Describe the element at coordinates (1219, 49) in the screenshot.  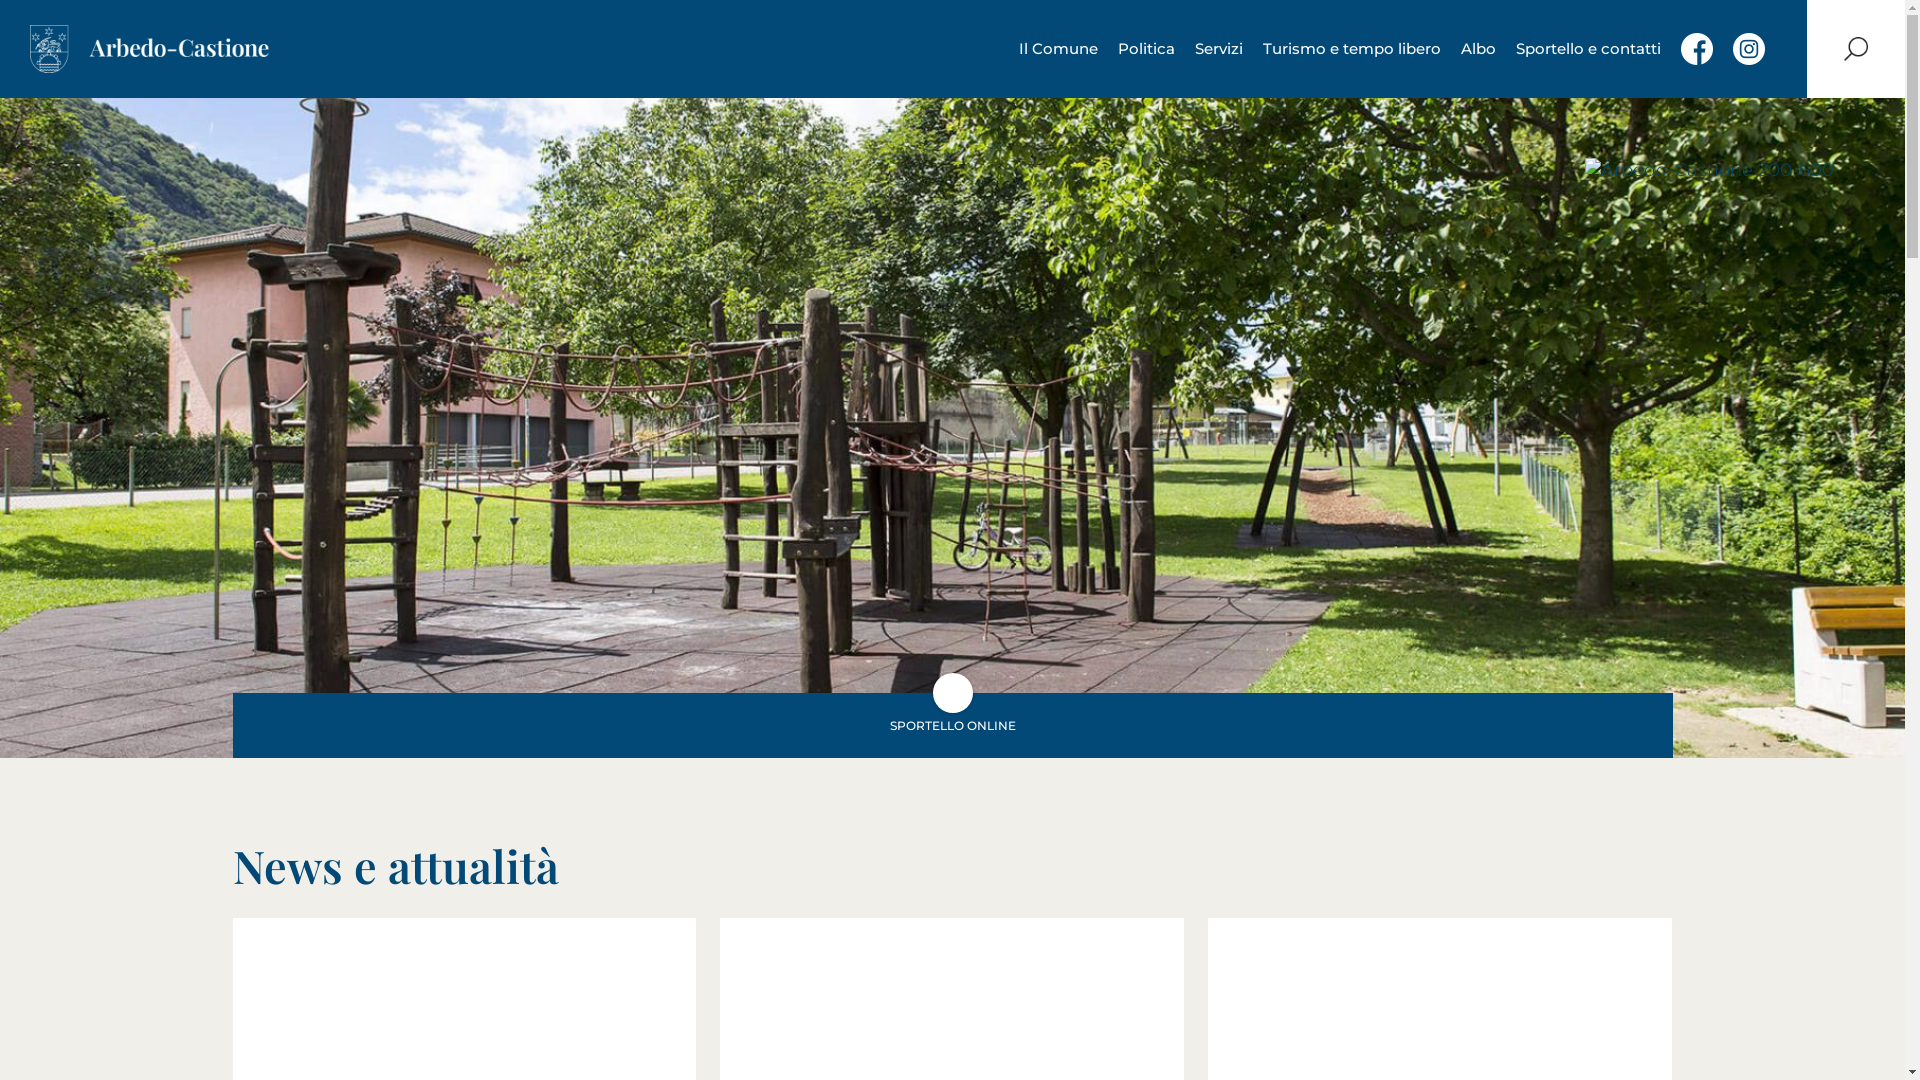
I see `Servizi` at that location.